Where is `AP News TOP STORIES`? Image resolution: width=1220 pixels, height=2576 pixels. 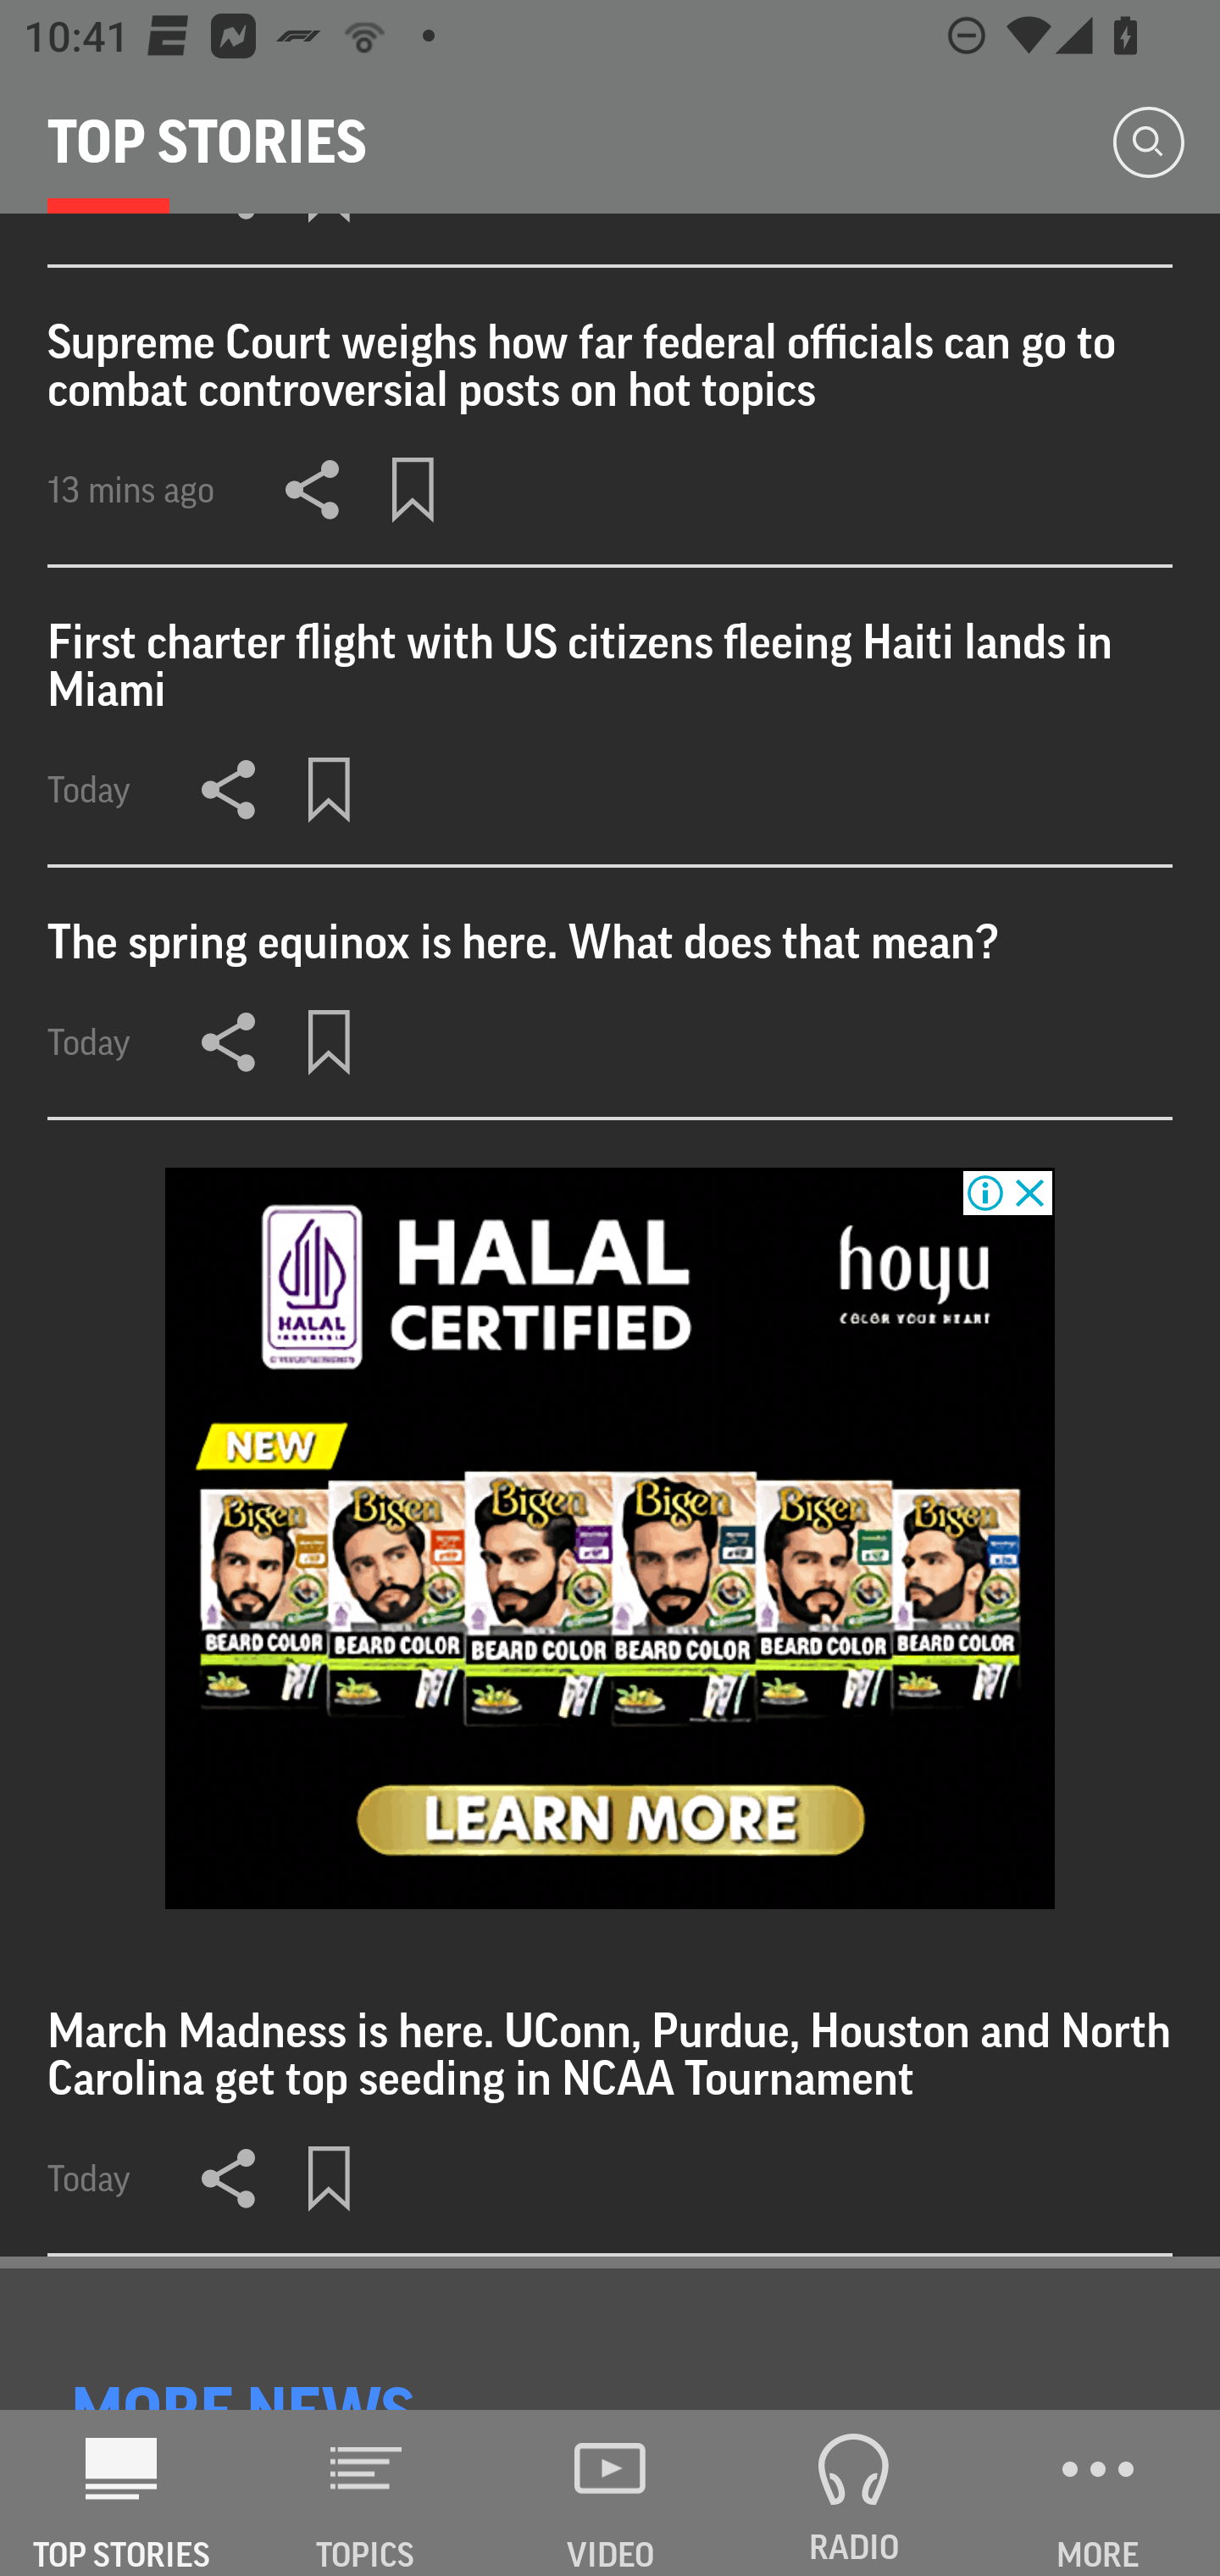
AP News TOP STORIES is located at coordinates (122, 2493).